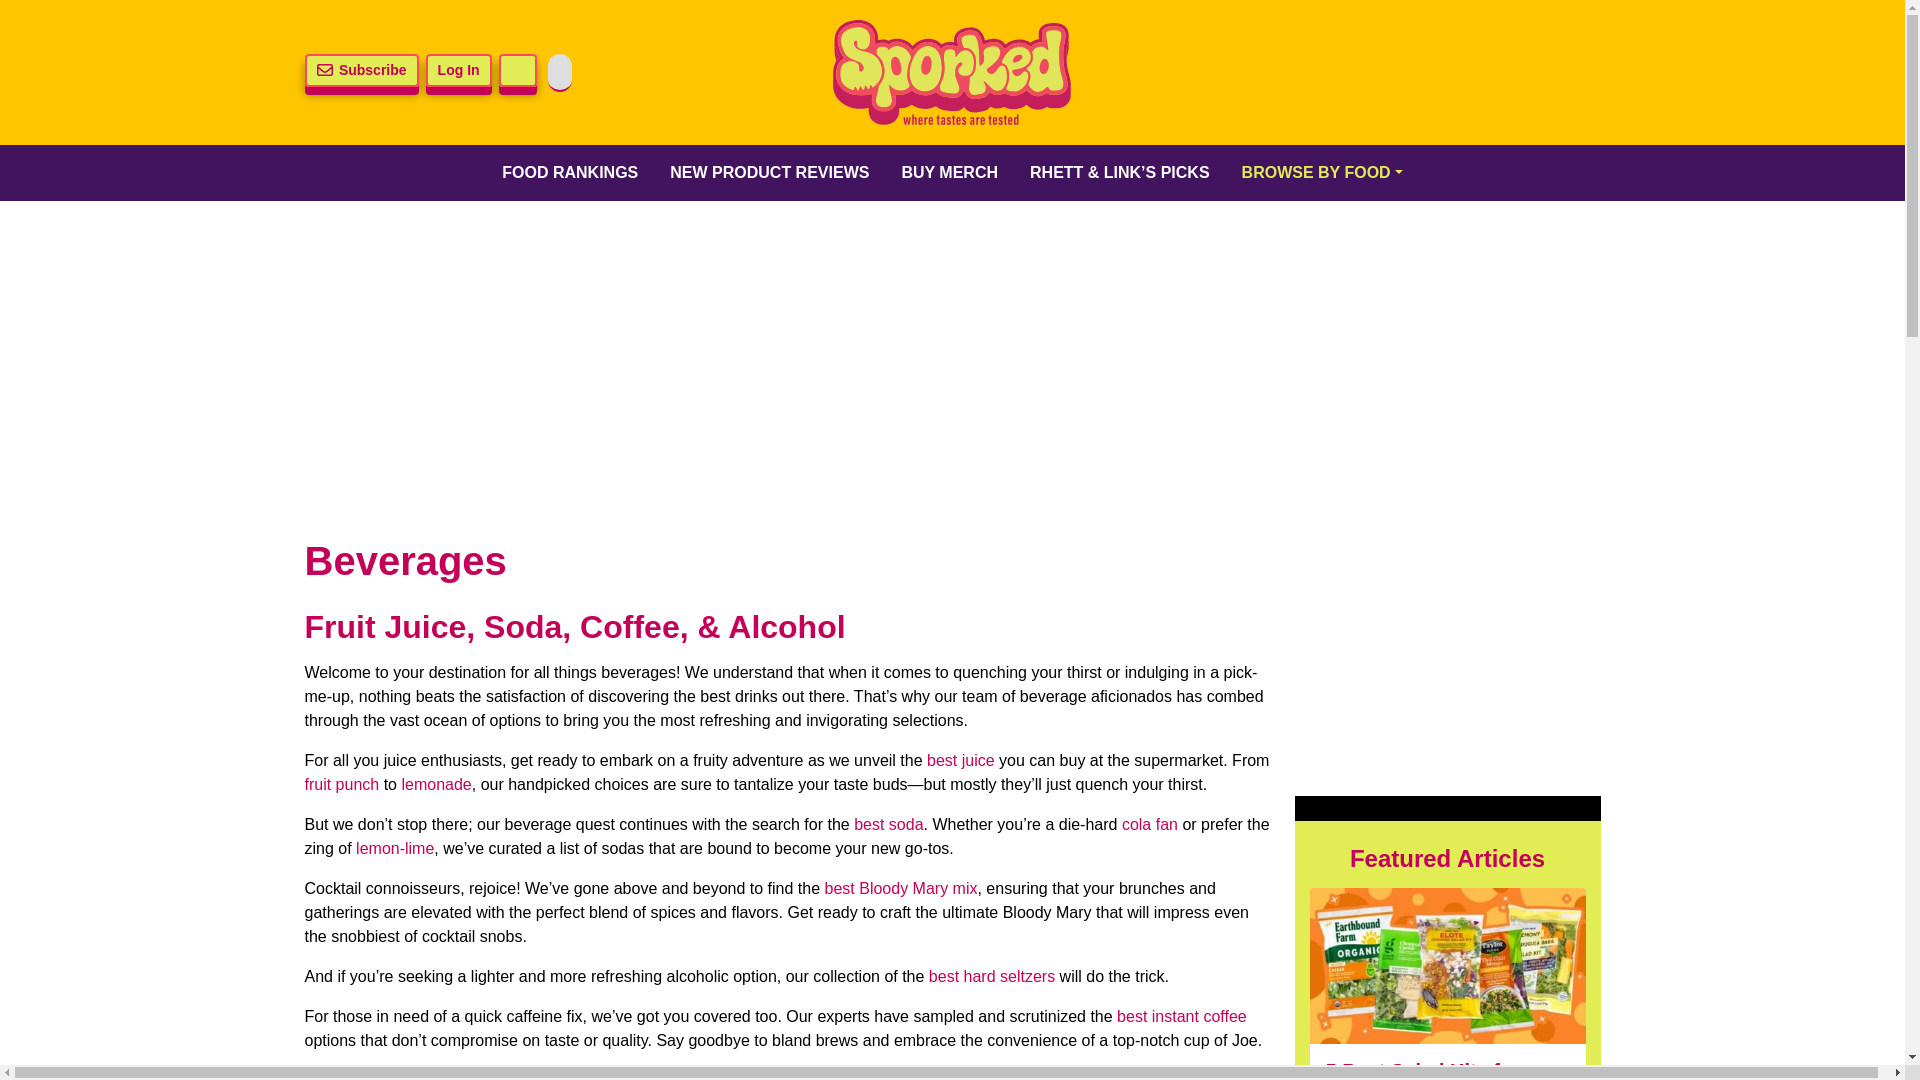 The width and height of the screenshot is (1920, 1080). I want to click on BROWSE BY FOOD, so click(1322, 172).